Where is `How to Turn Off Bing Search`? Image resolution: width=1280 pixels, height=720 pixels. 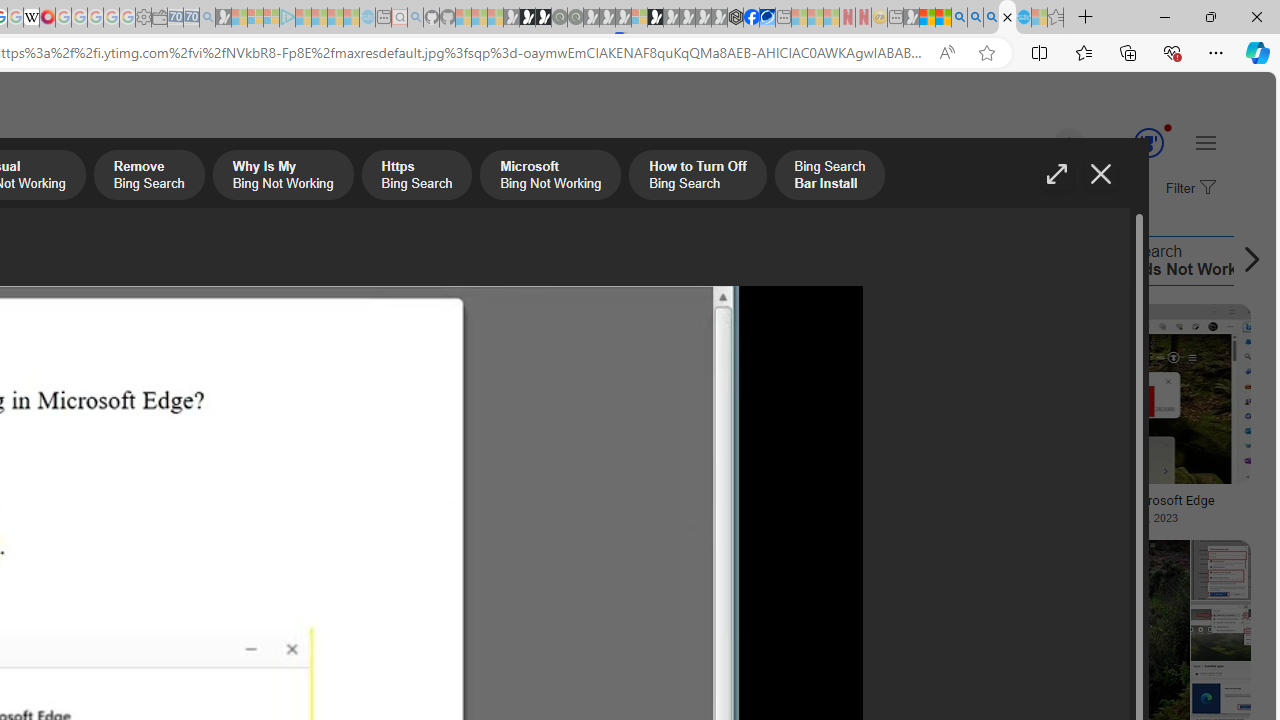
How to Turn Off Bing Search is located at coordinates (268, 260).